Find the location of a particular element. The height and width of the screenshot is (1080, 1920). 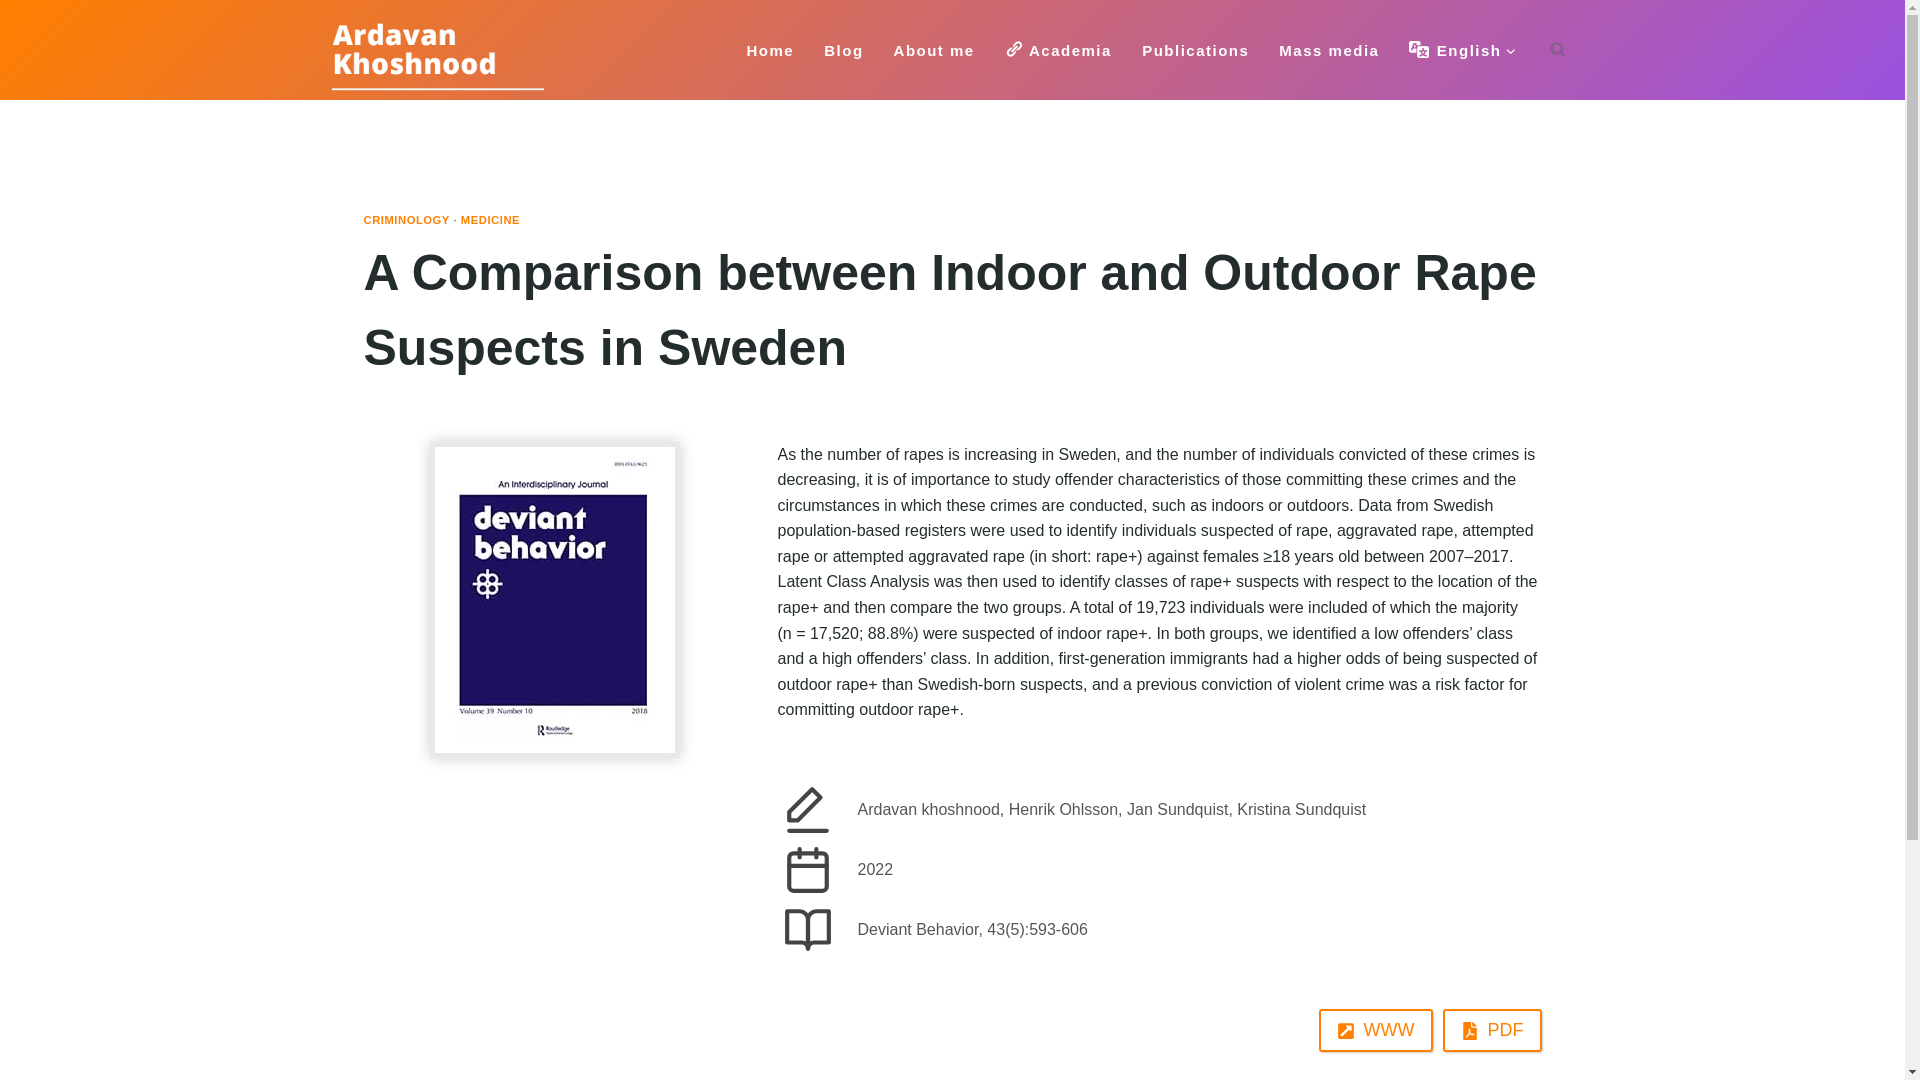

Publications is located at coordinates (1195, 50).